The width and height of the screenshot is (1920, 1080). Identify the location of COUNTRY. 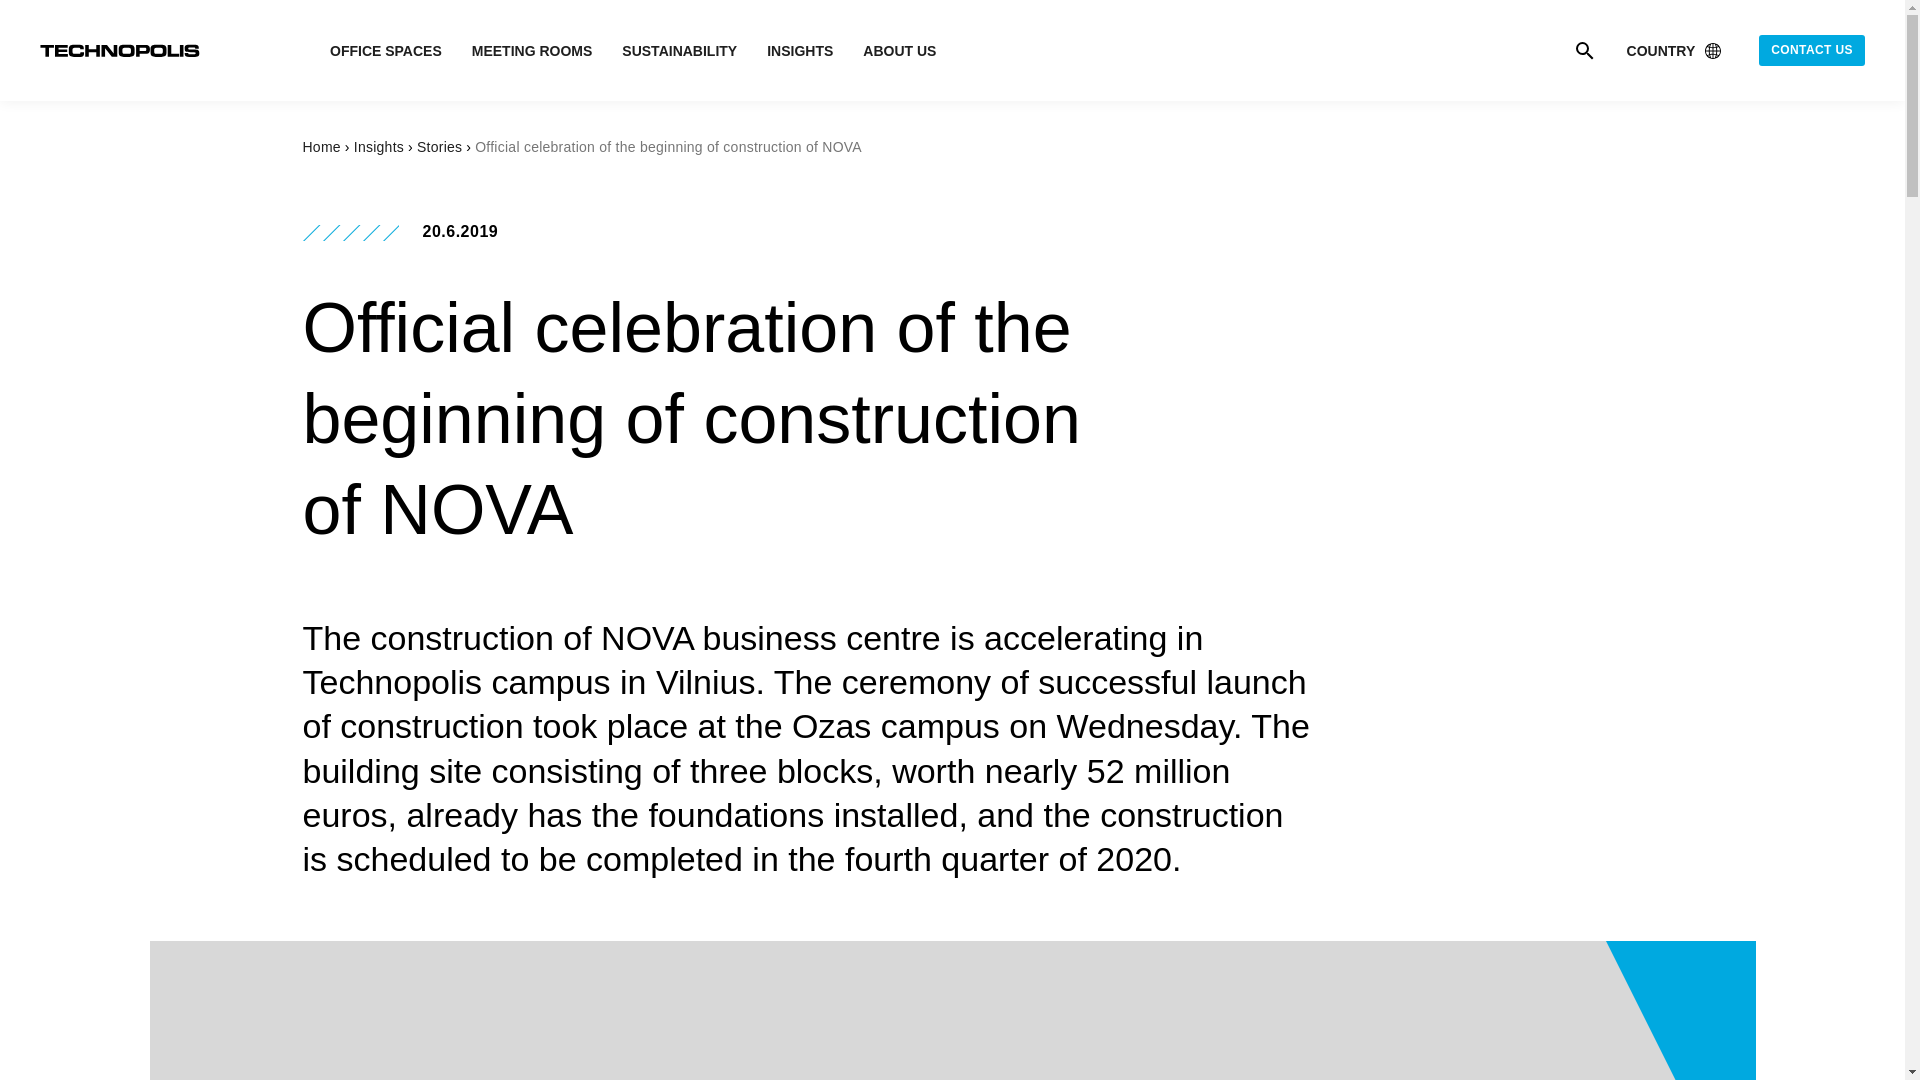
(1676, 50).